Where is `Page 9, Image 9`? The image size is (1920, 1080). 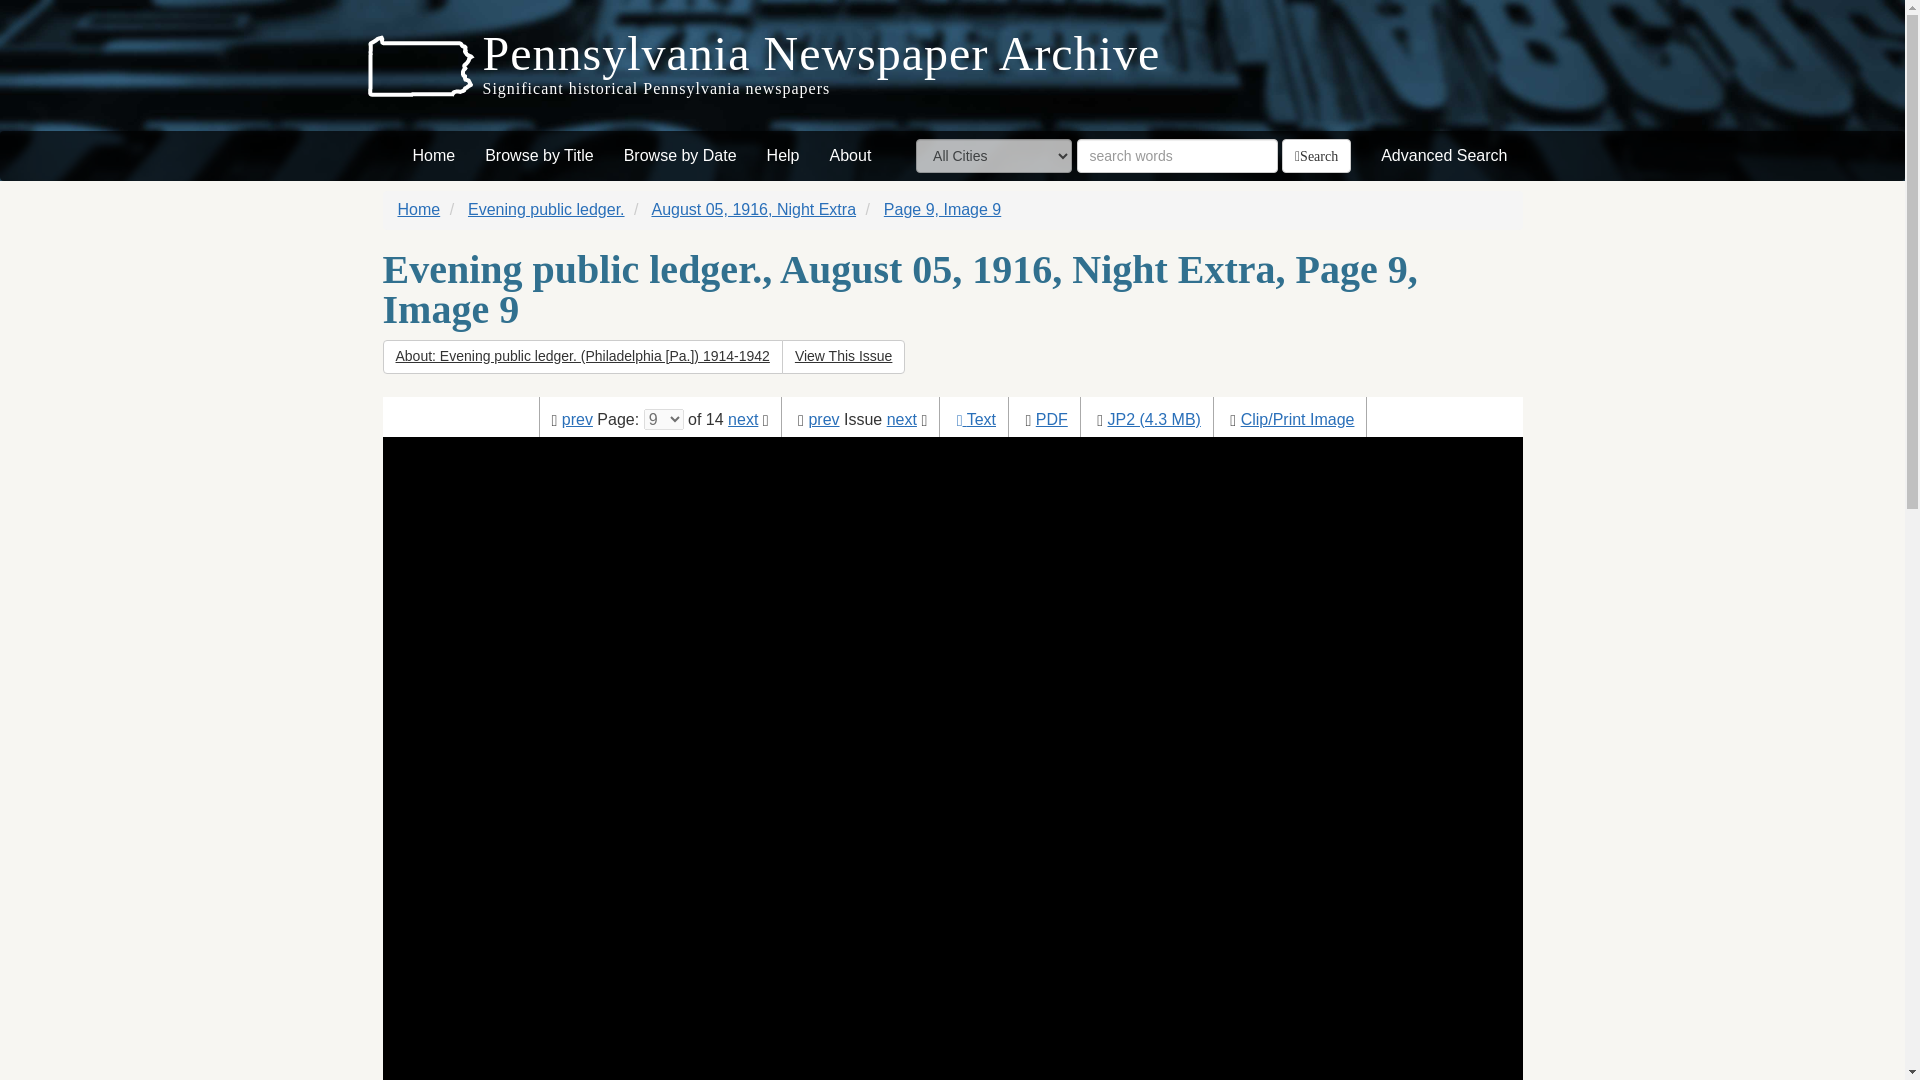
Page 9, Image 9 is located at coordinates (942, 209).